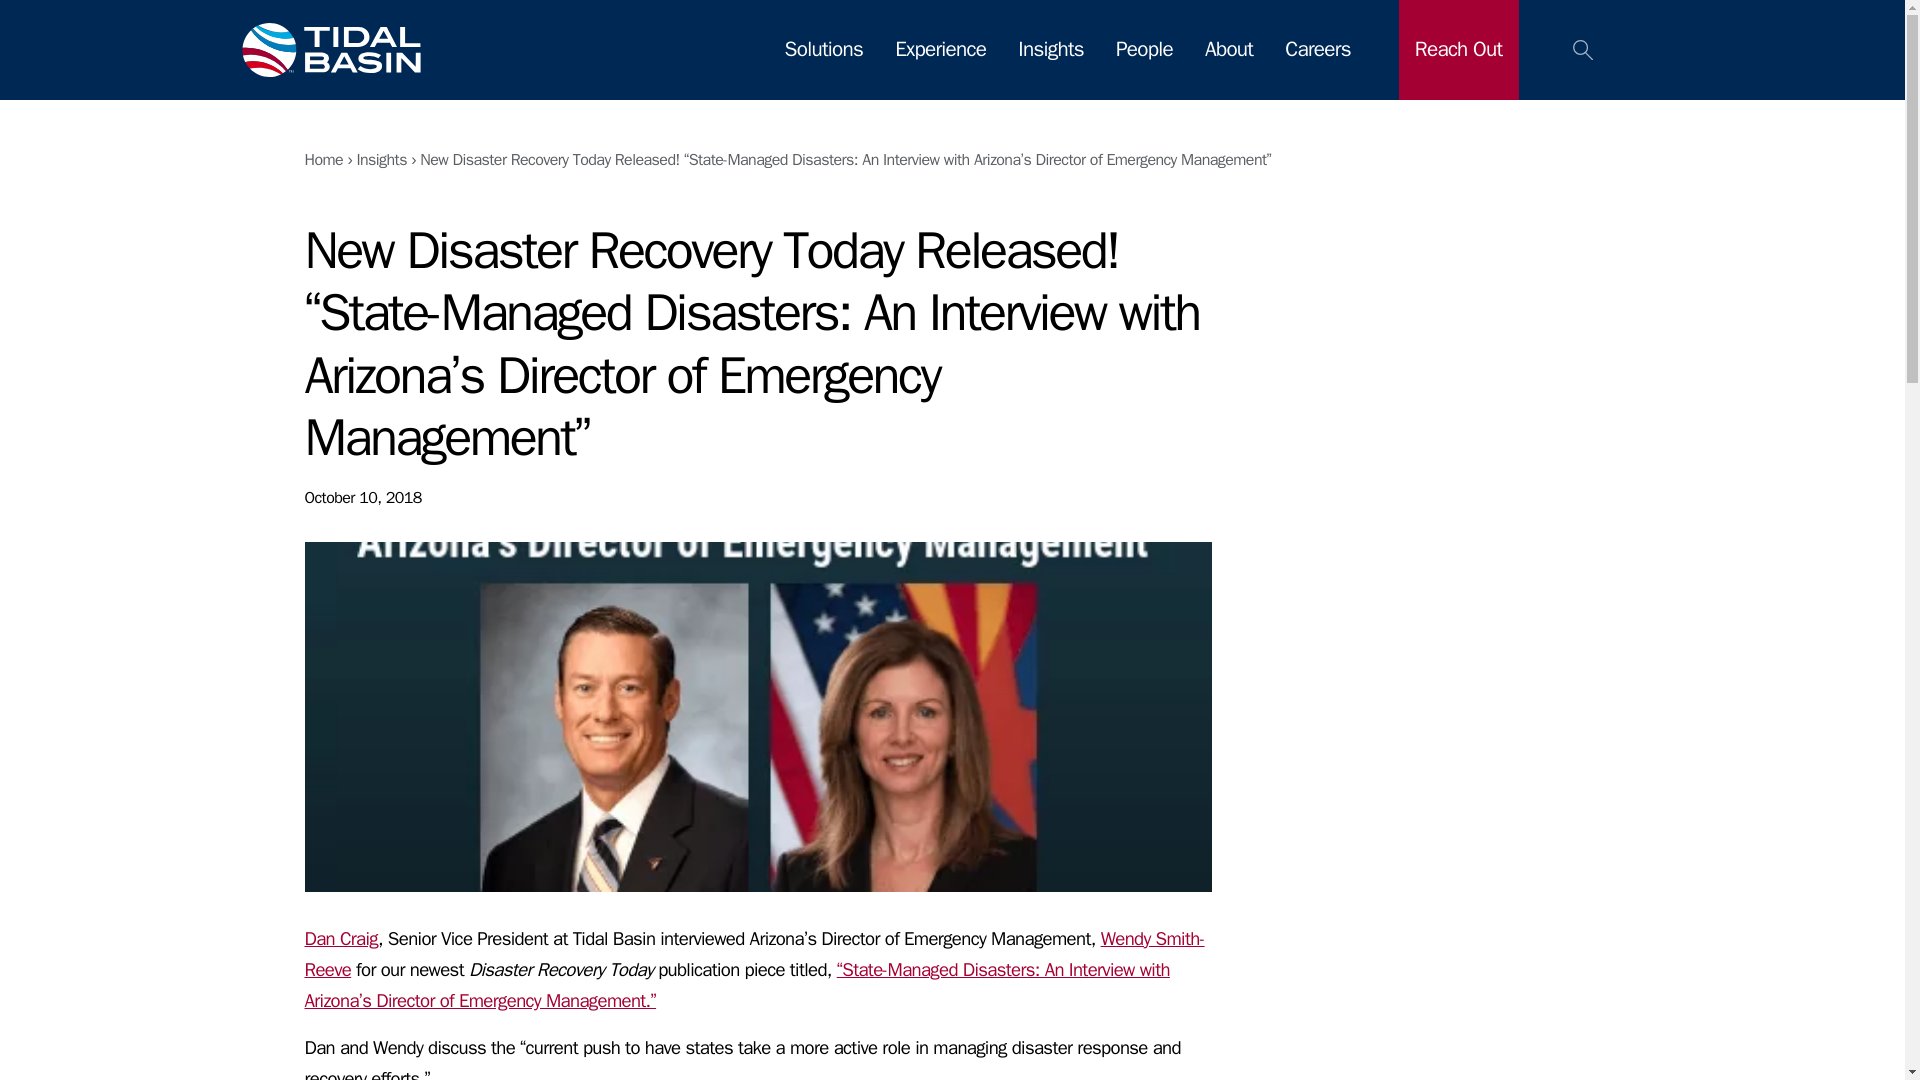 This screenshot has width=1920, height=1080. What do you see at coordinates (1144, 48) in the screenshot?
I see `People` at bounding box center [1144, 48].